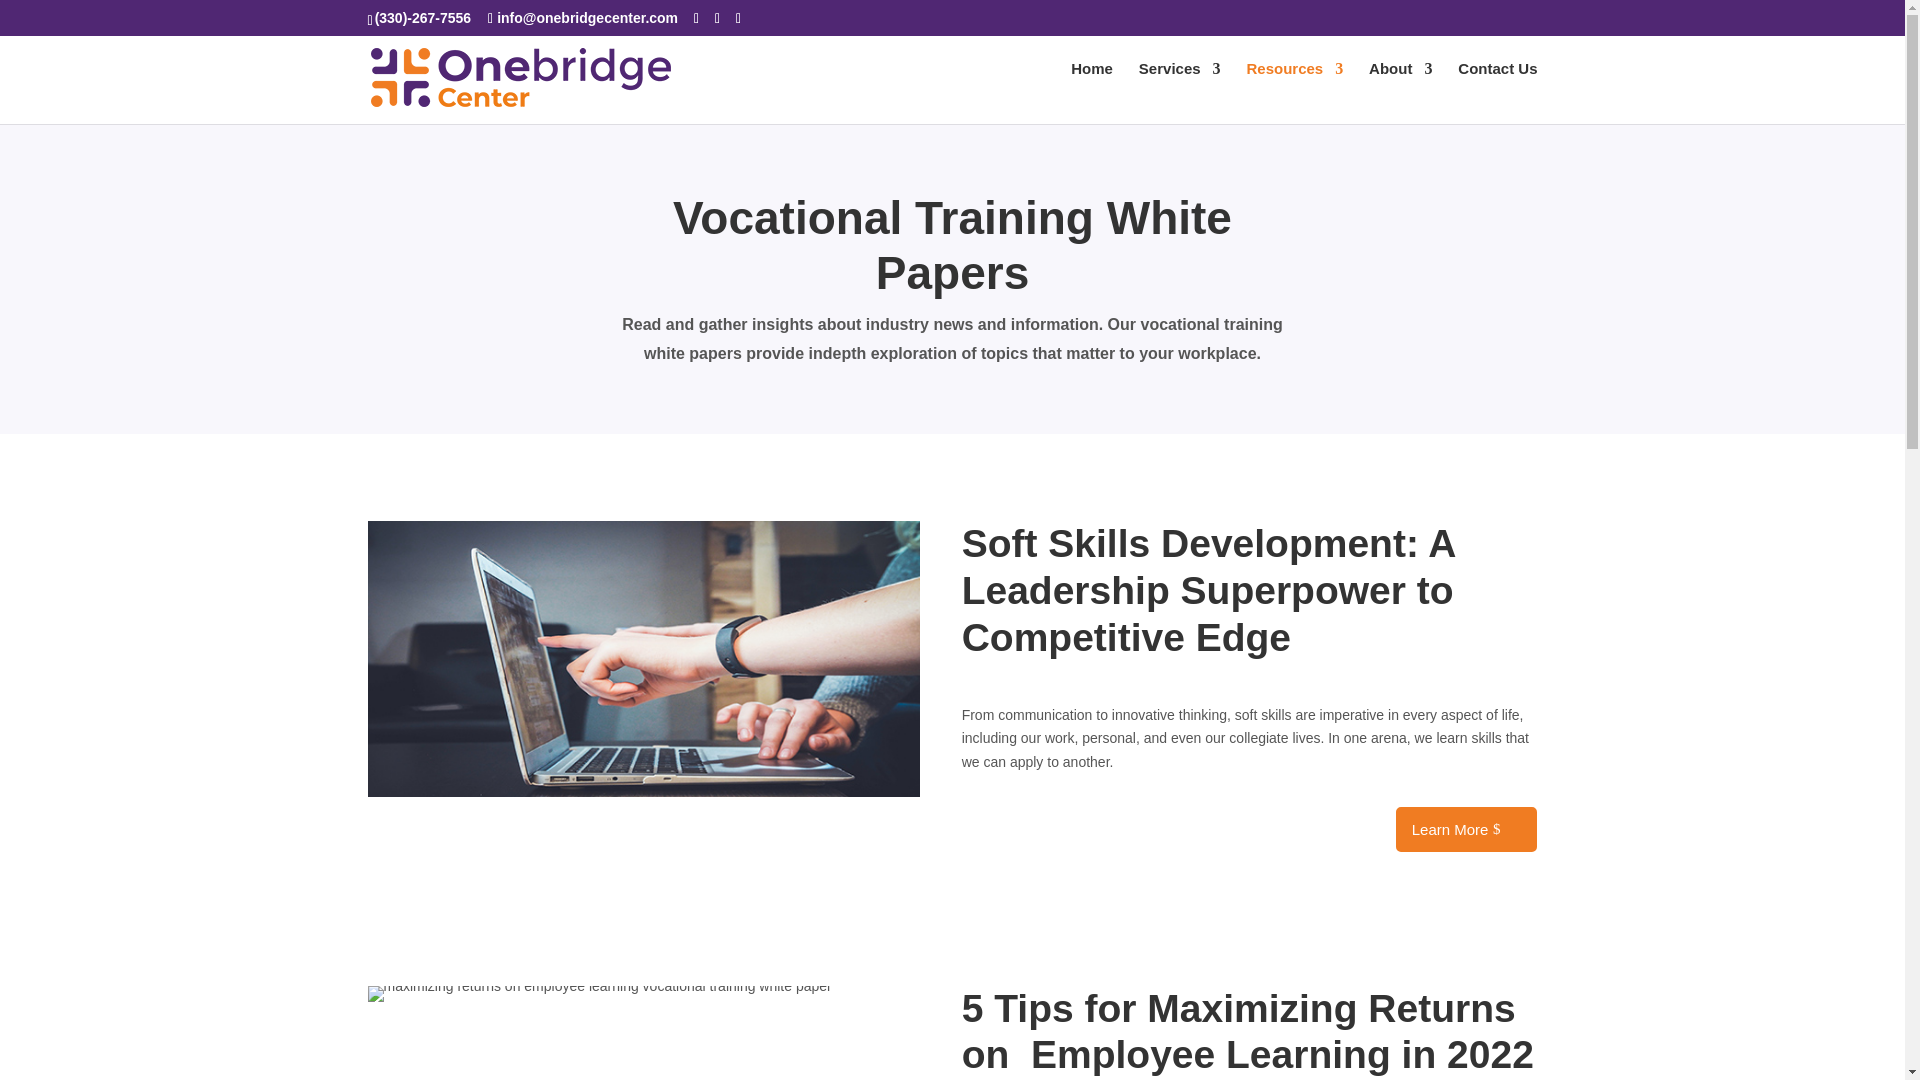 The image size is (1920, 1080). Describe the element at coordinates (600, 994) in the screenshot. I see `campaign-creators-gMsnXqILjp4-unsplash-resized` at that location.